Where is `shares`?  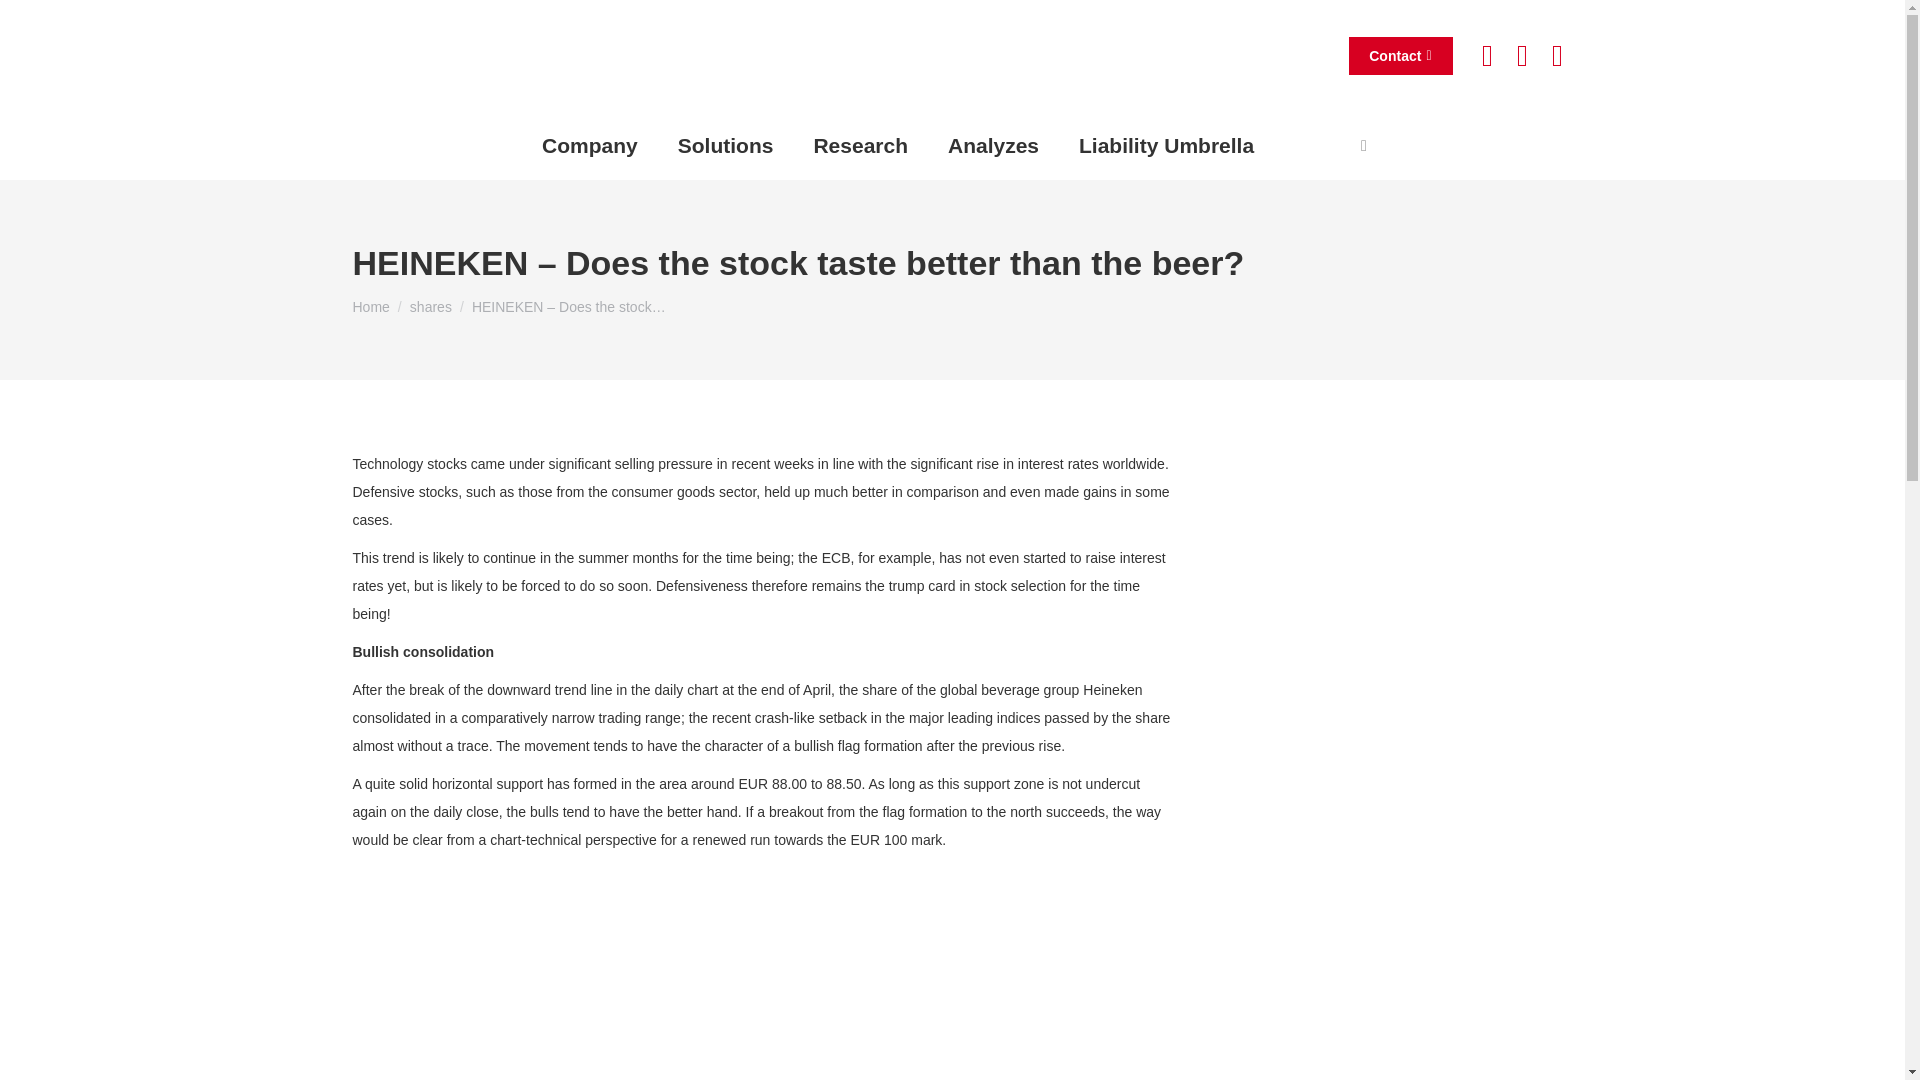
shares is located at coordinates (430, 307).